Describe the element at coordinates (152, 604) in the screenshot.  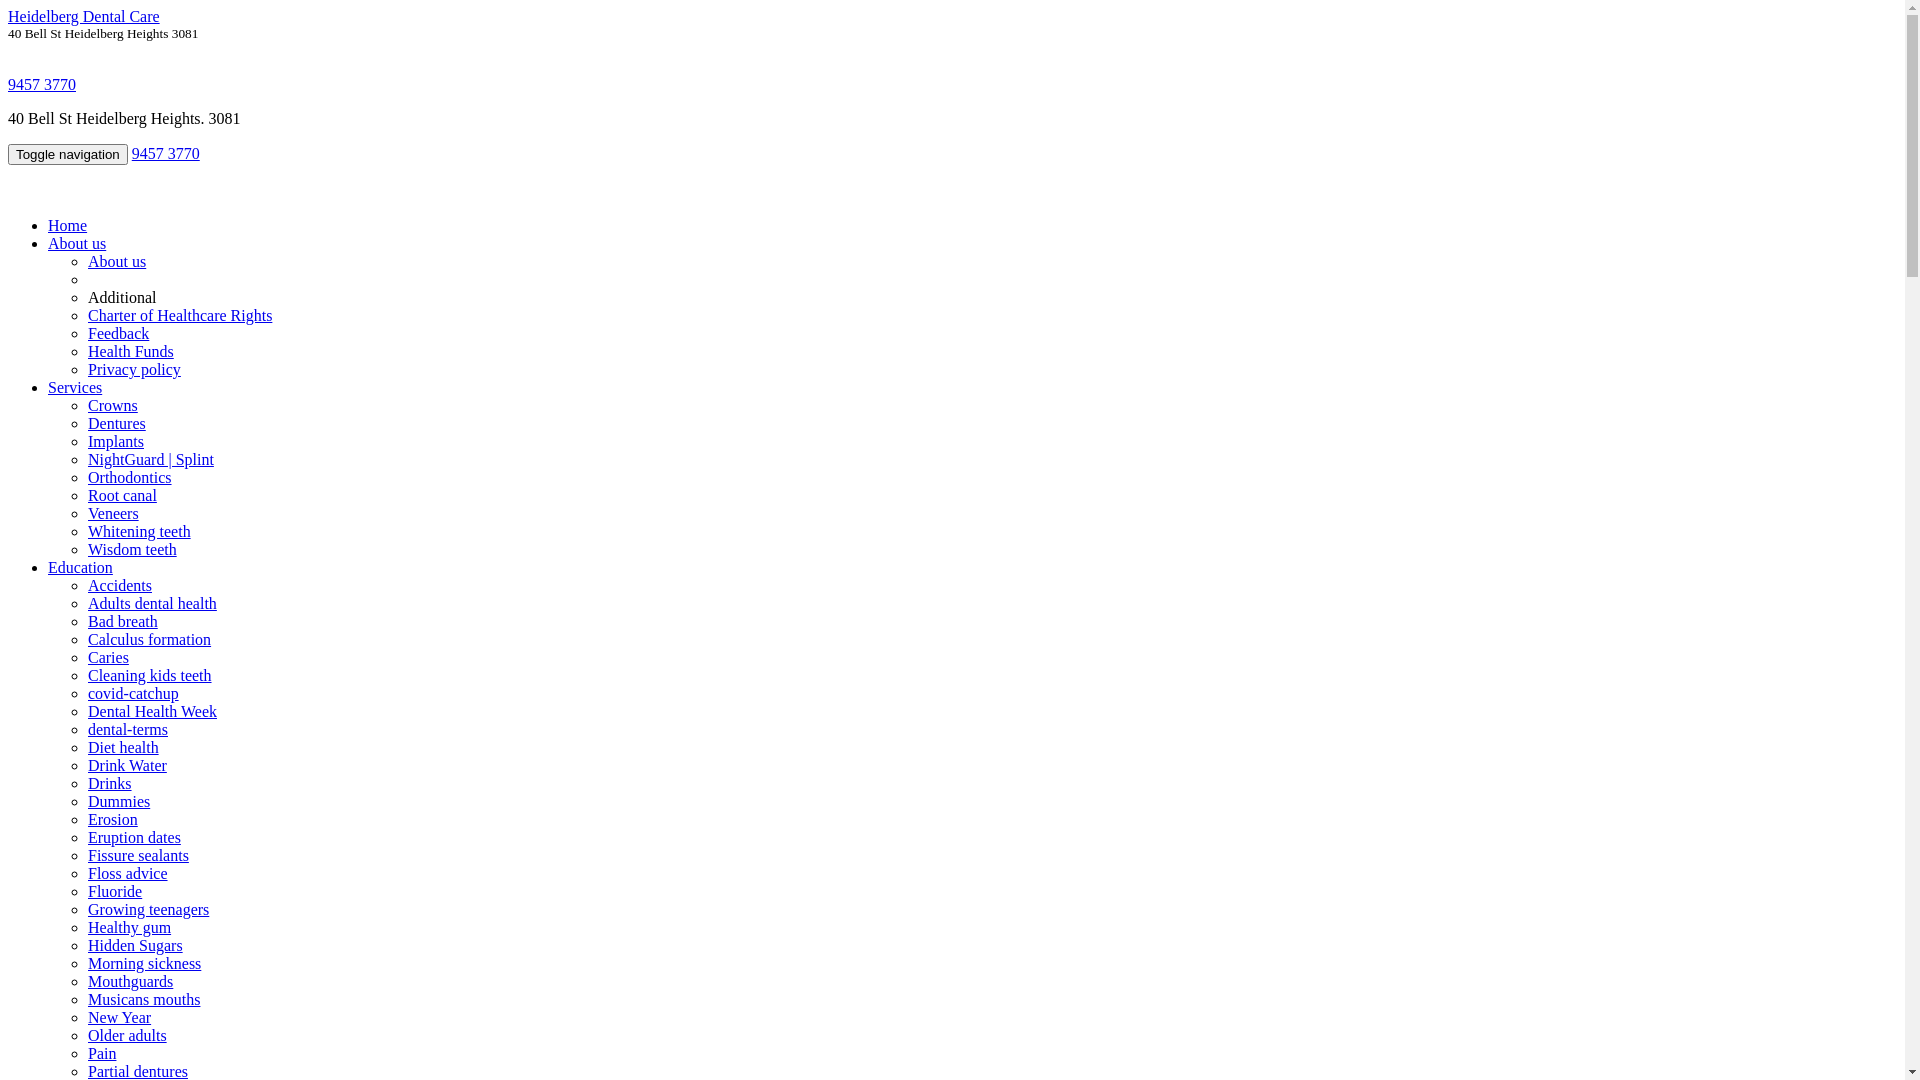
I see `Adults dental health` at that location.